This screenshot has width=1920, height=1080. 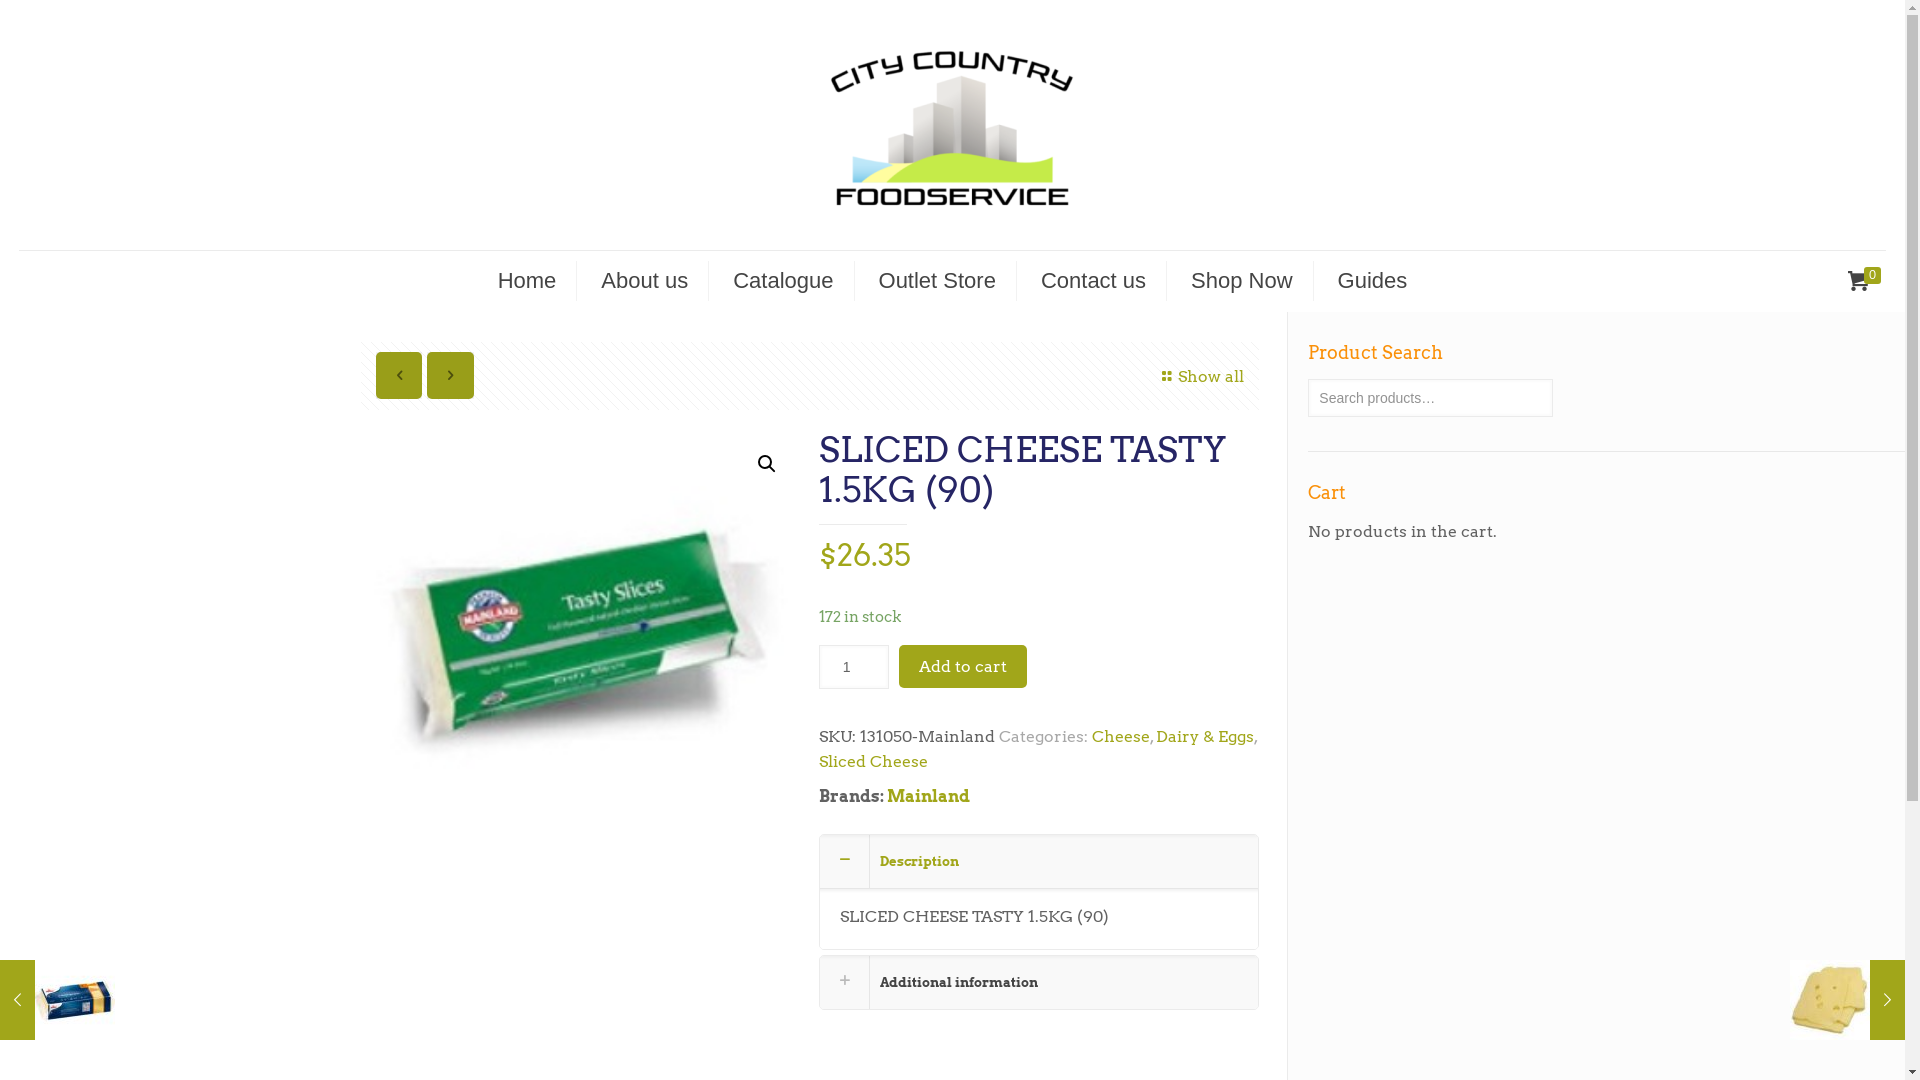 What do you see at coordinates (528, 281) in the screenshot?
I see `Home` at bounding box center [528, 281].